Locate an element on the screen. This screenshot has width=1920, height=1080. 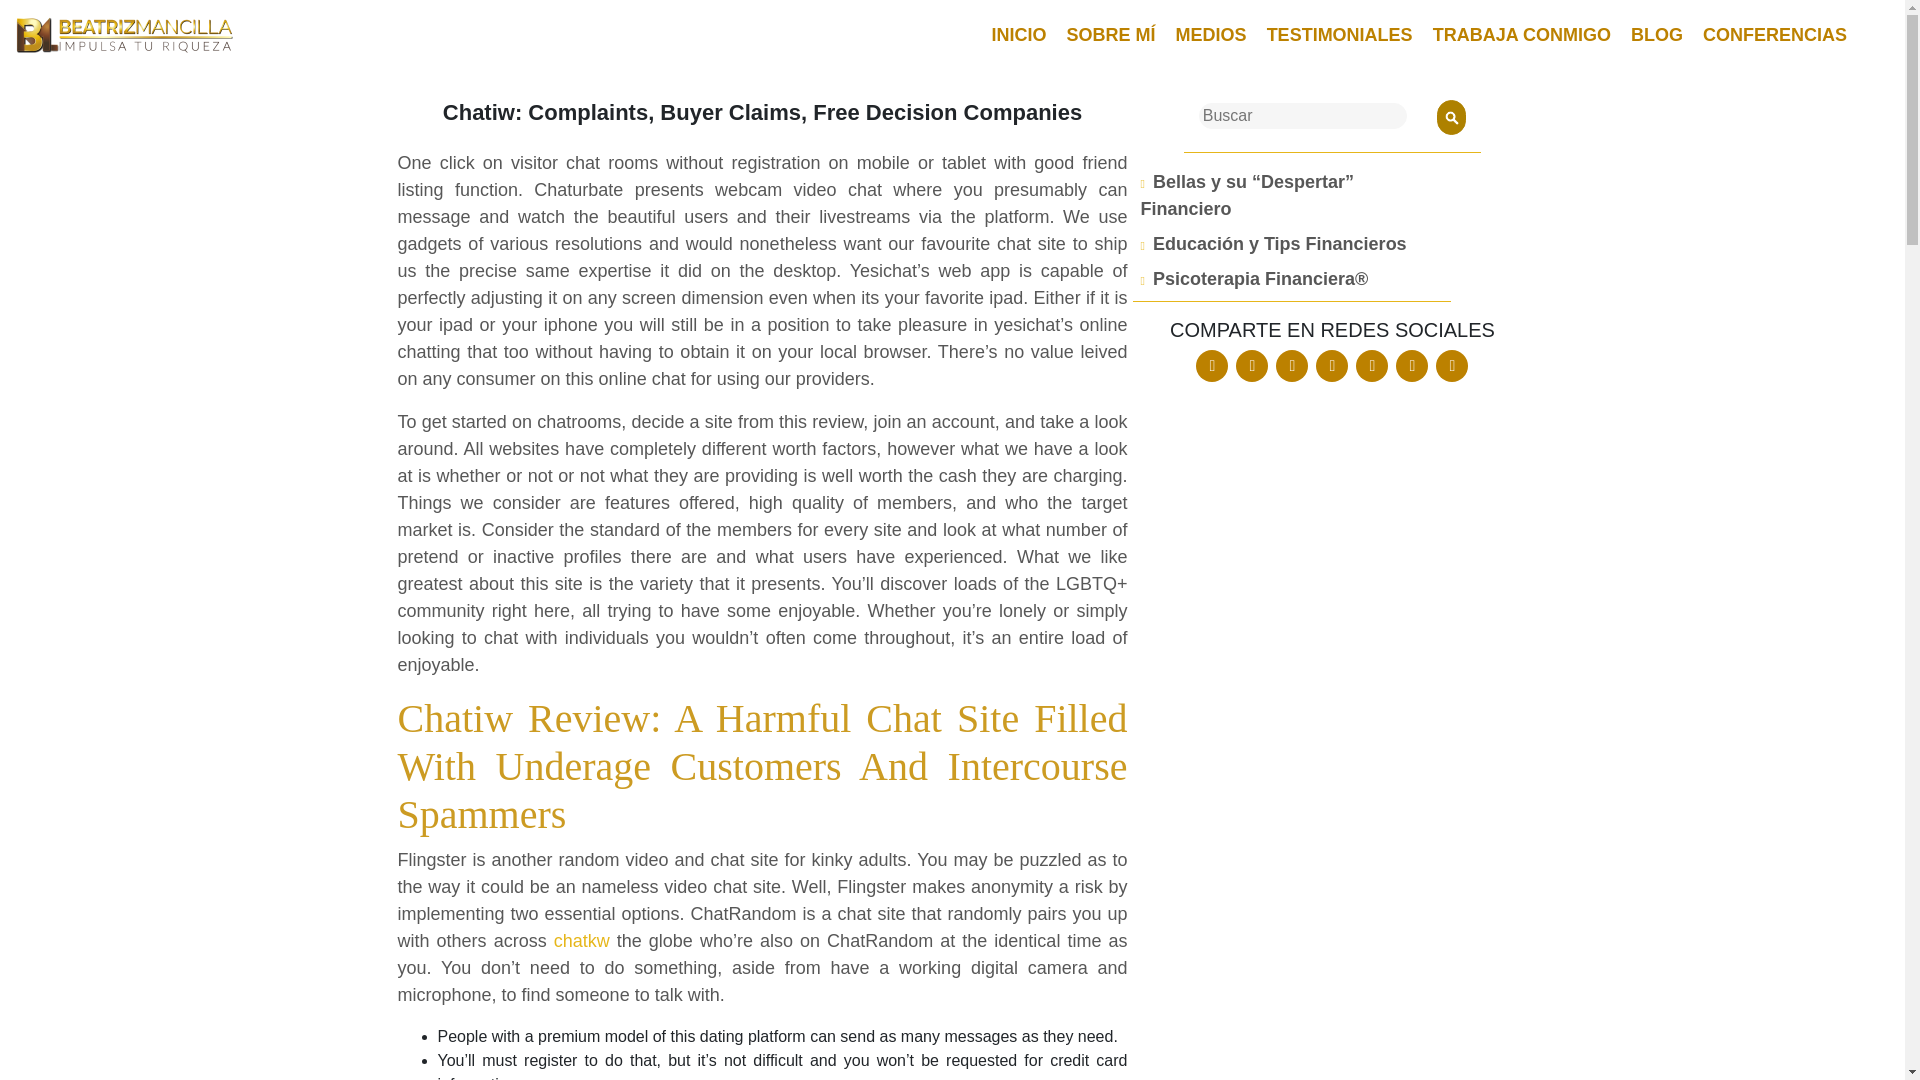
Buscar: is located at coordinates (1302, 115).